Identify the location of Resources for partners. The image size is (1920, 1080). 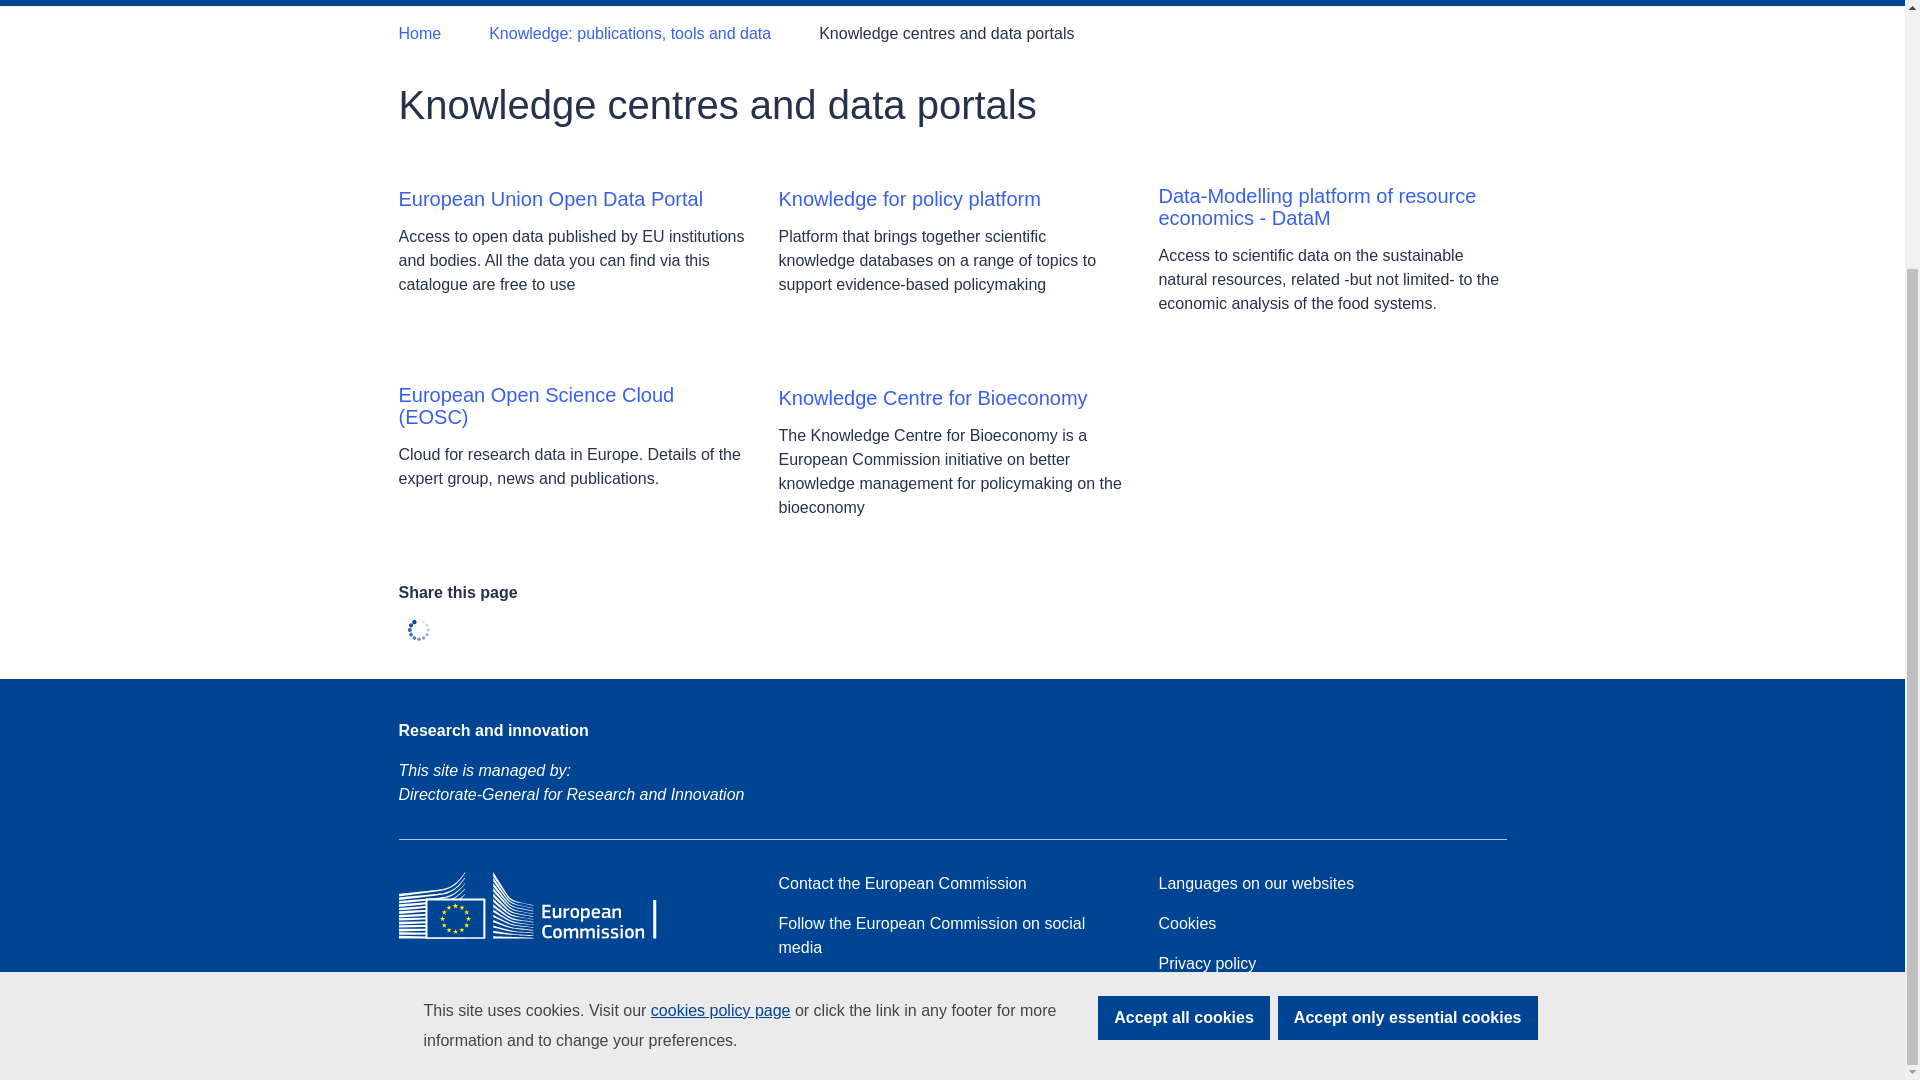
(858, 988).